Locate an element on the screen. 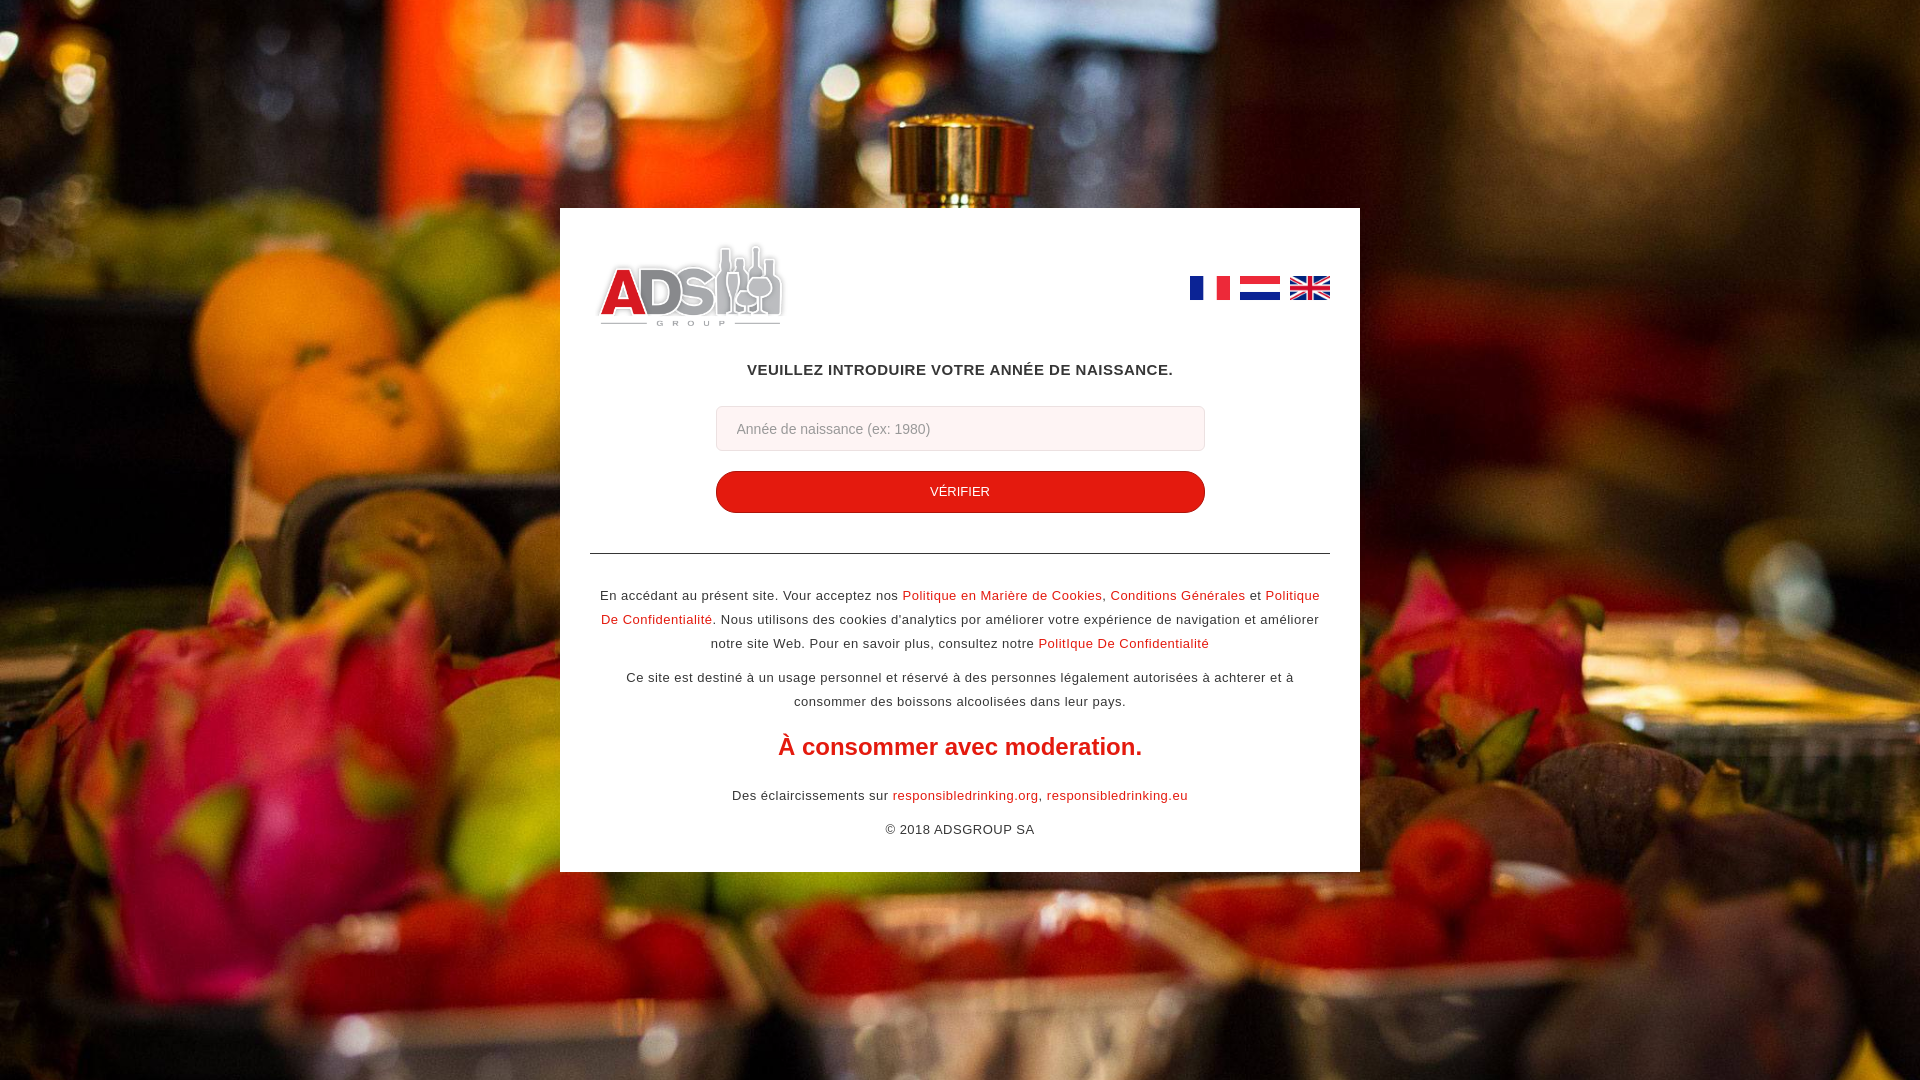 The width and height of the screenshot is (1920, 1080). responsibledrinking.org is located at coordinates (966, 796).